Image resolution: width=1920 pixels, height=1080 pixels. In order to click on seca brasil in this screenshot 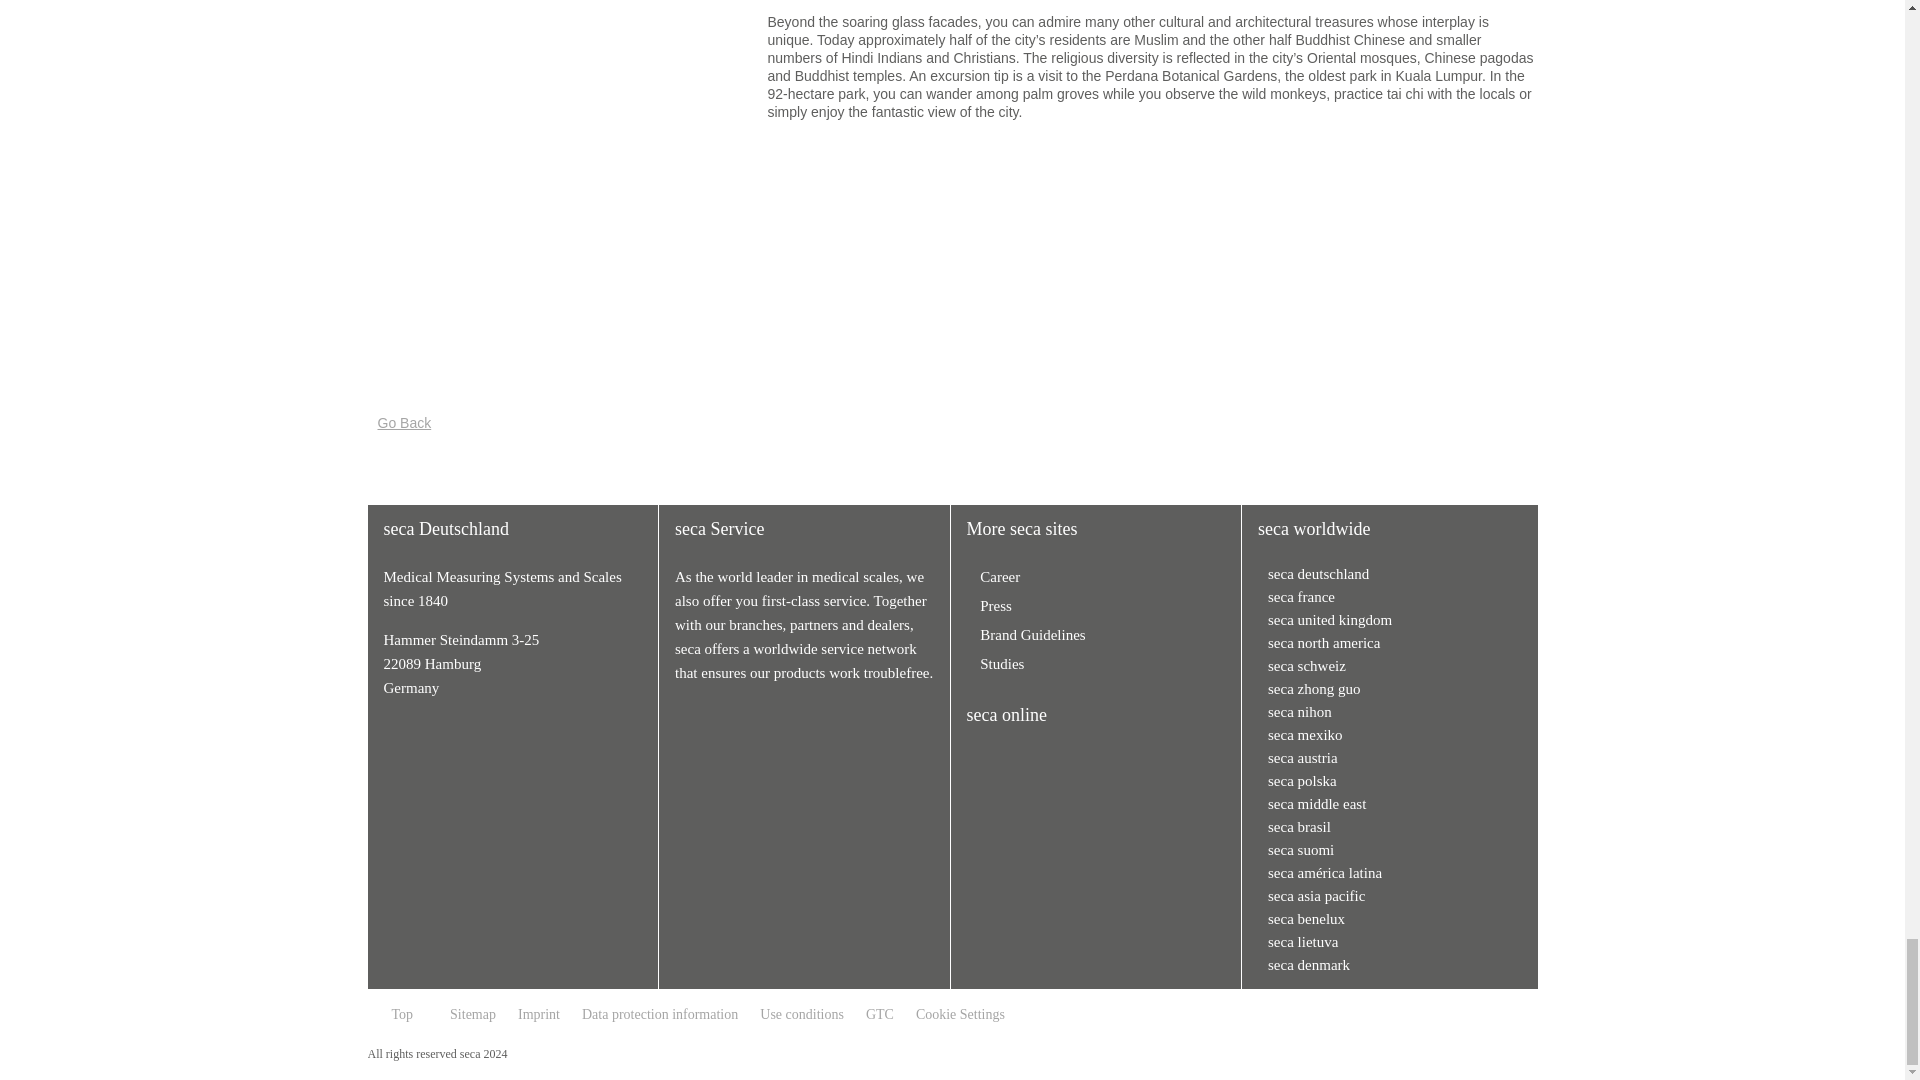, I will do `click(1388, 826)`.